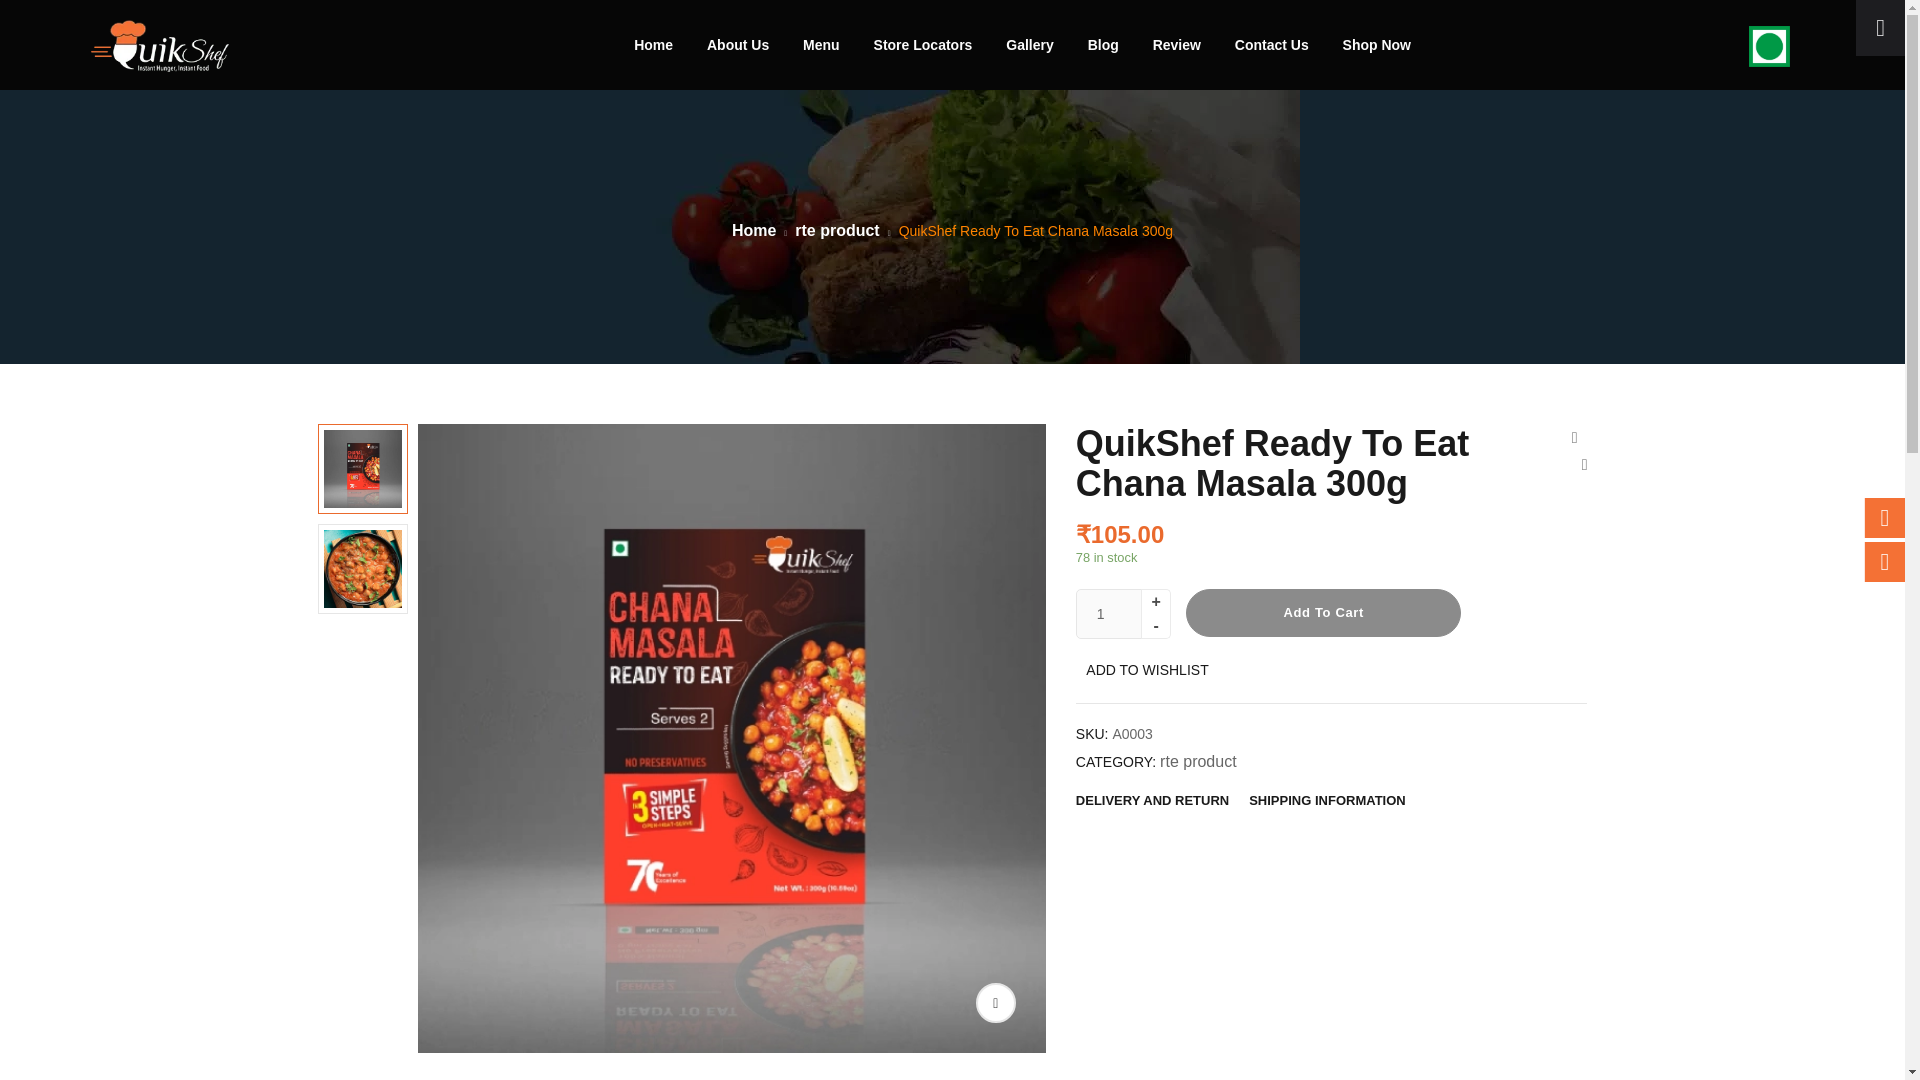  I want to click on Contact Us, so click(1272, 44).